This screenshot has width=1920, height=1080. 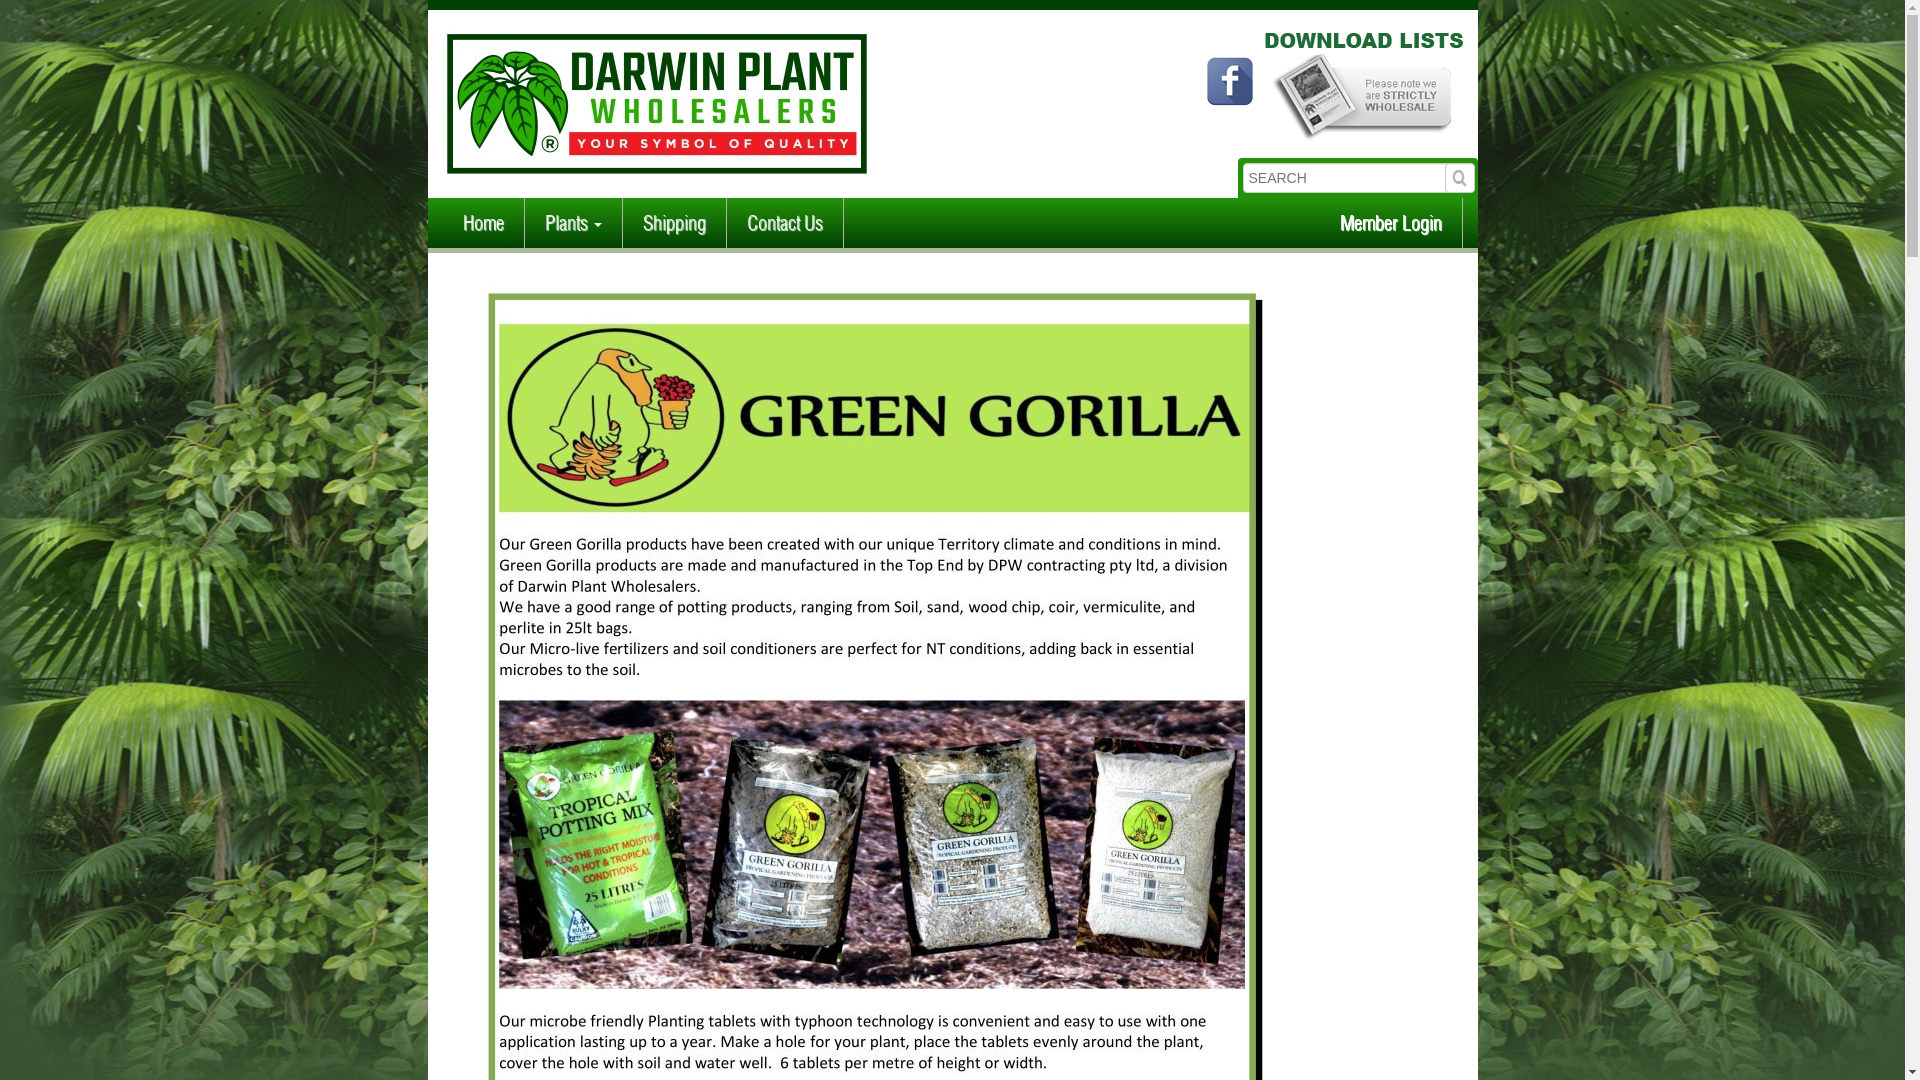 What do you see at coordinates (572, 223) in the screenshot?
I see `Plants` at bounding box center [572, 223].